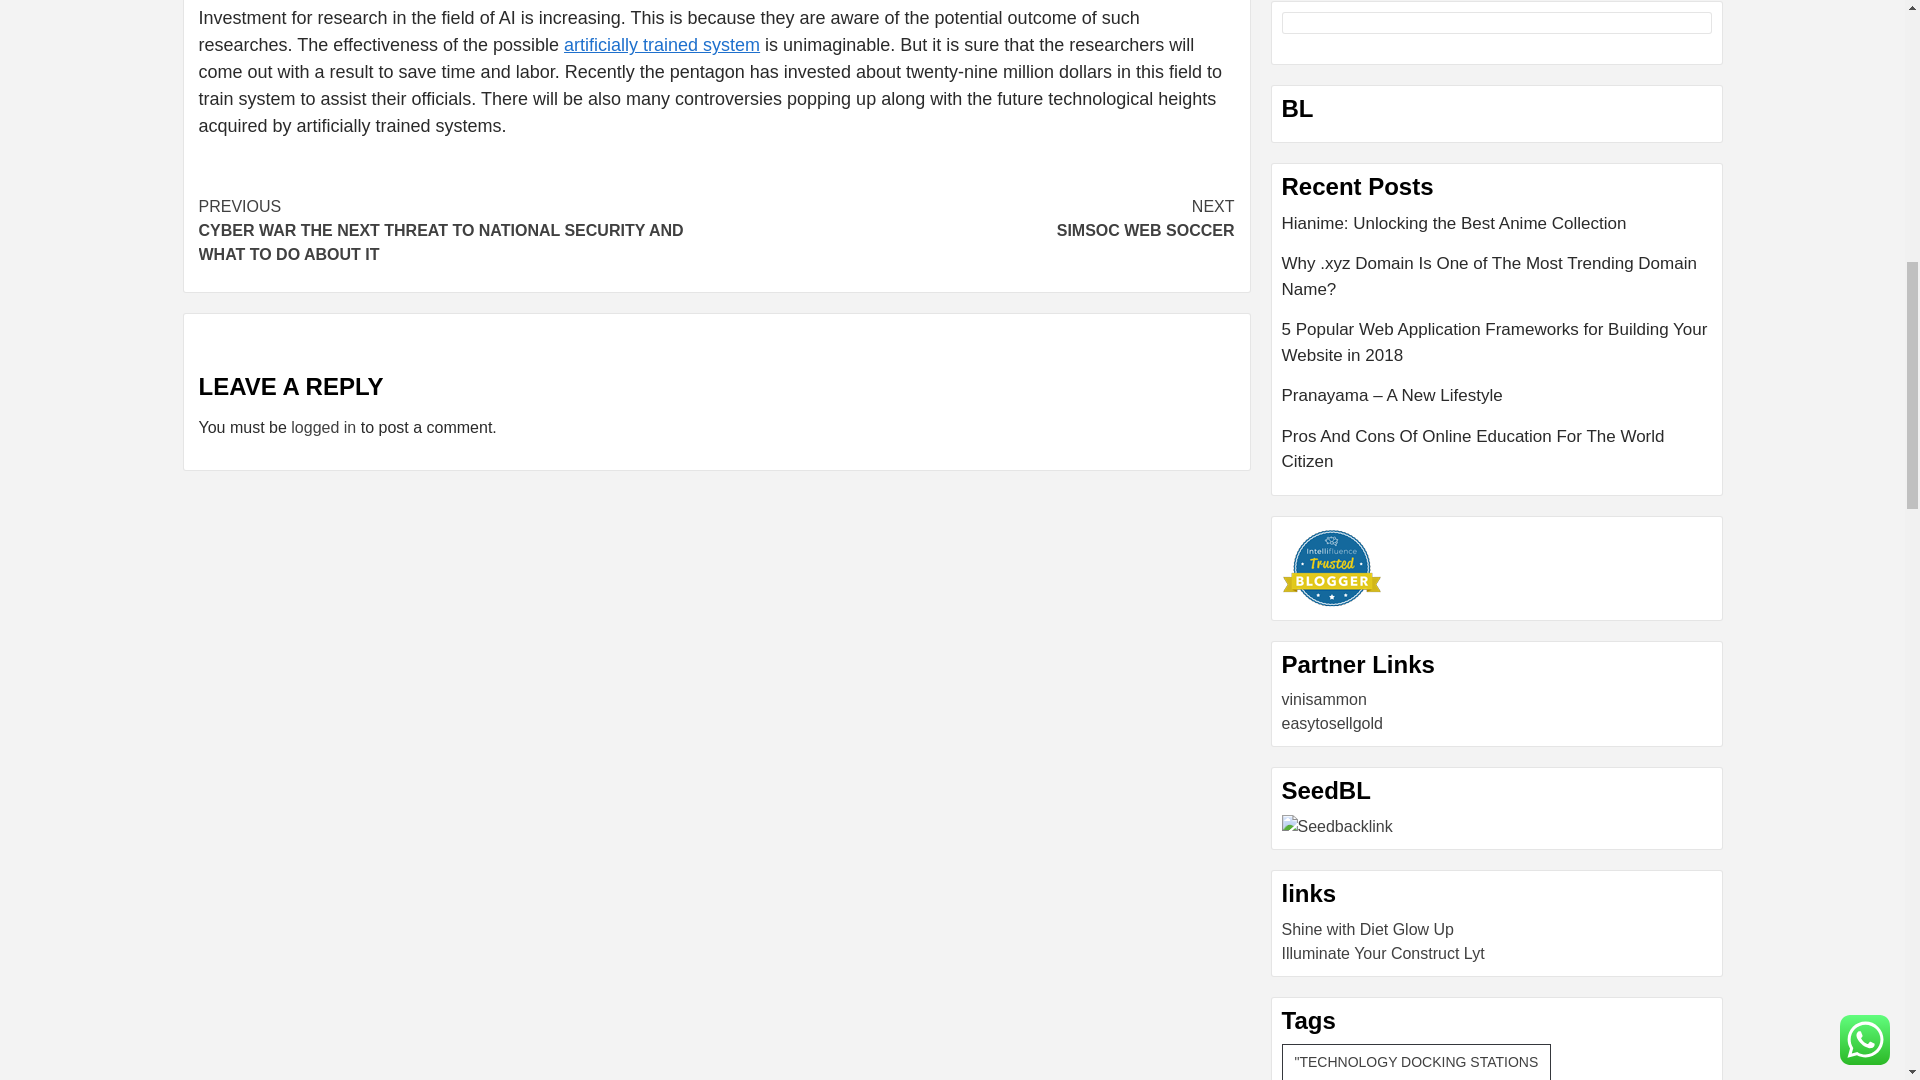  I want to click on artificially trained system, so click(662, 44).